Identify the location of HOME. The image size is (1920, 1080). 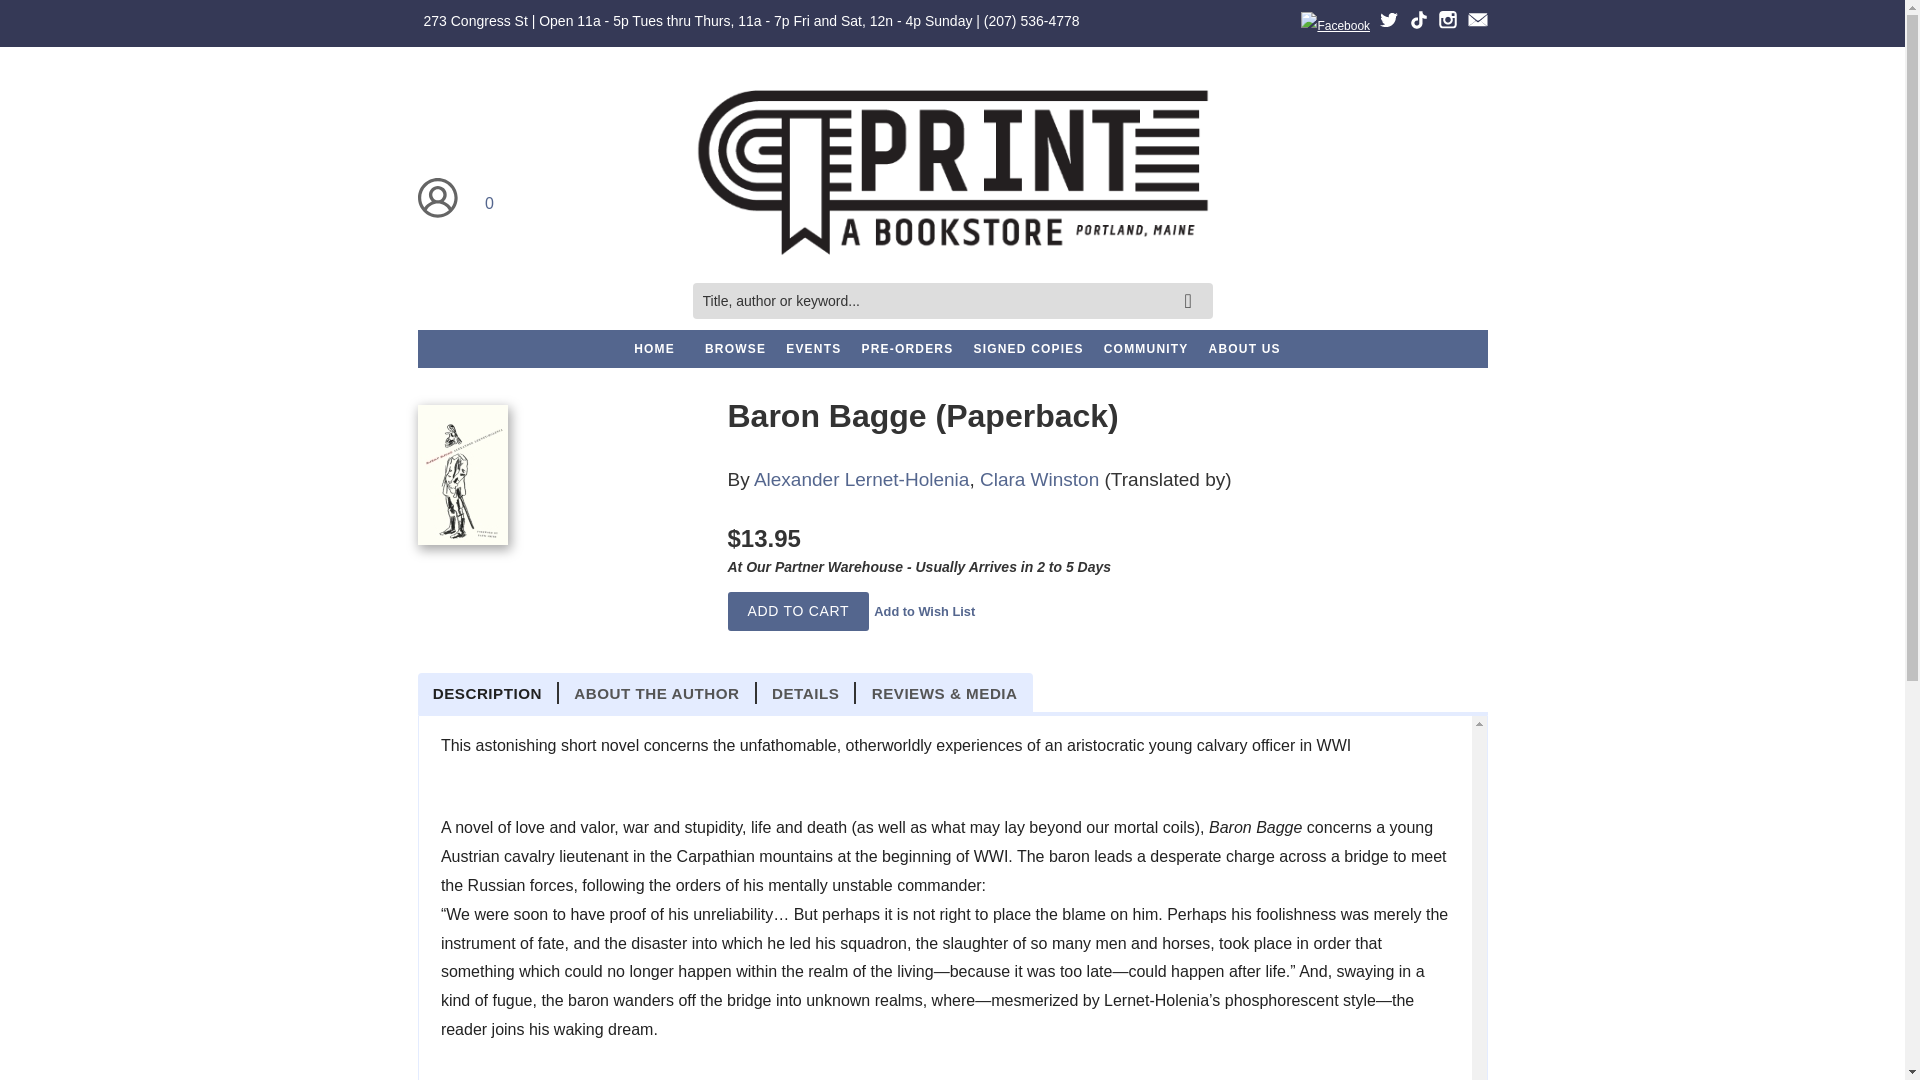
(654, 349).